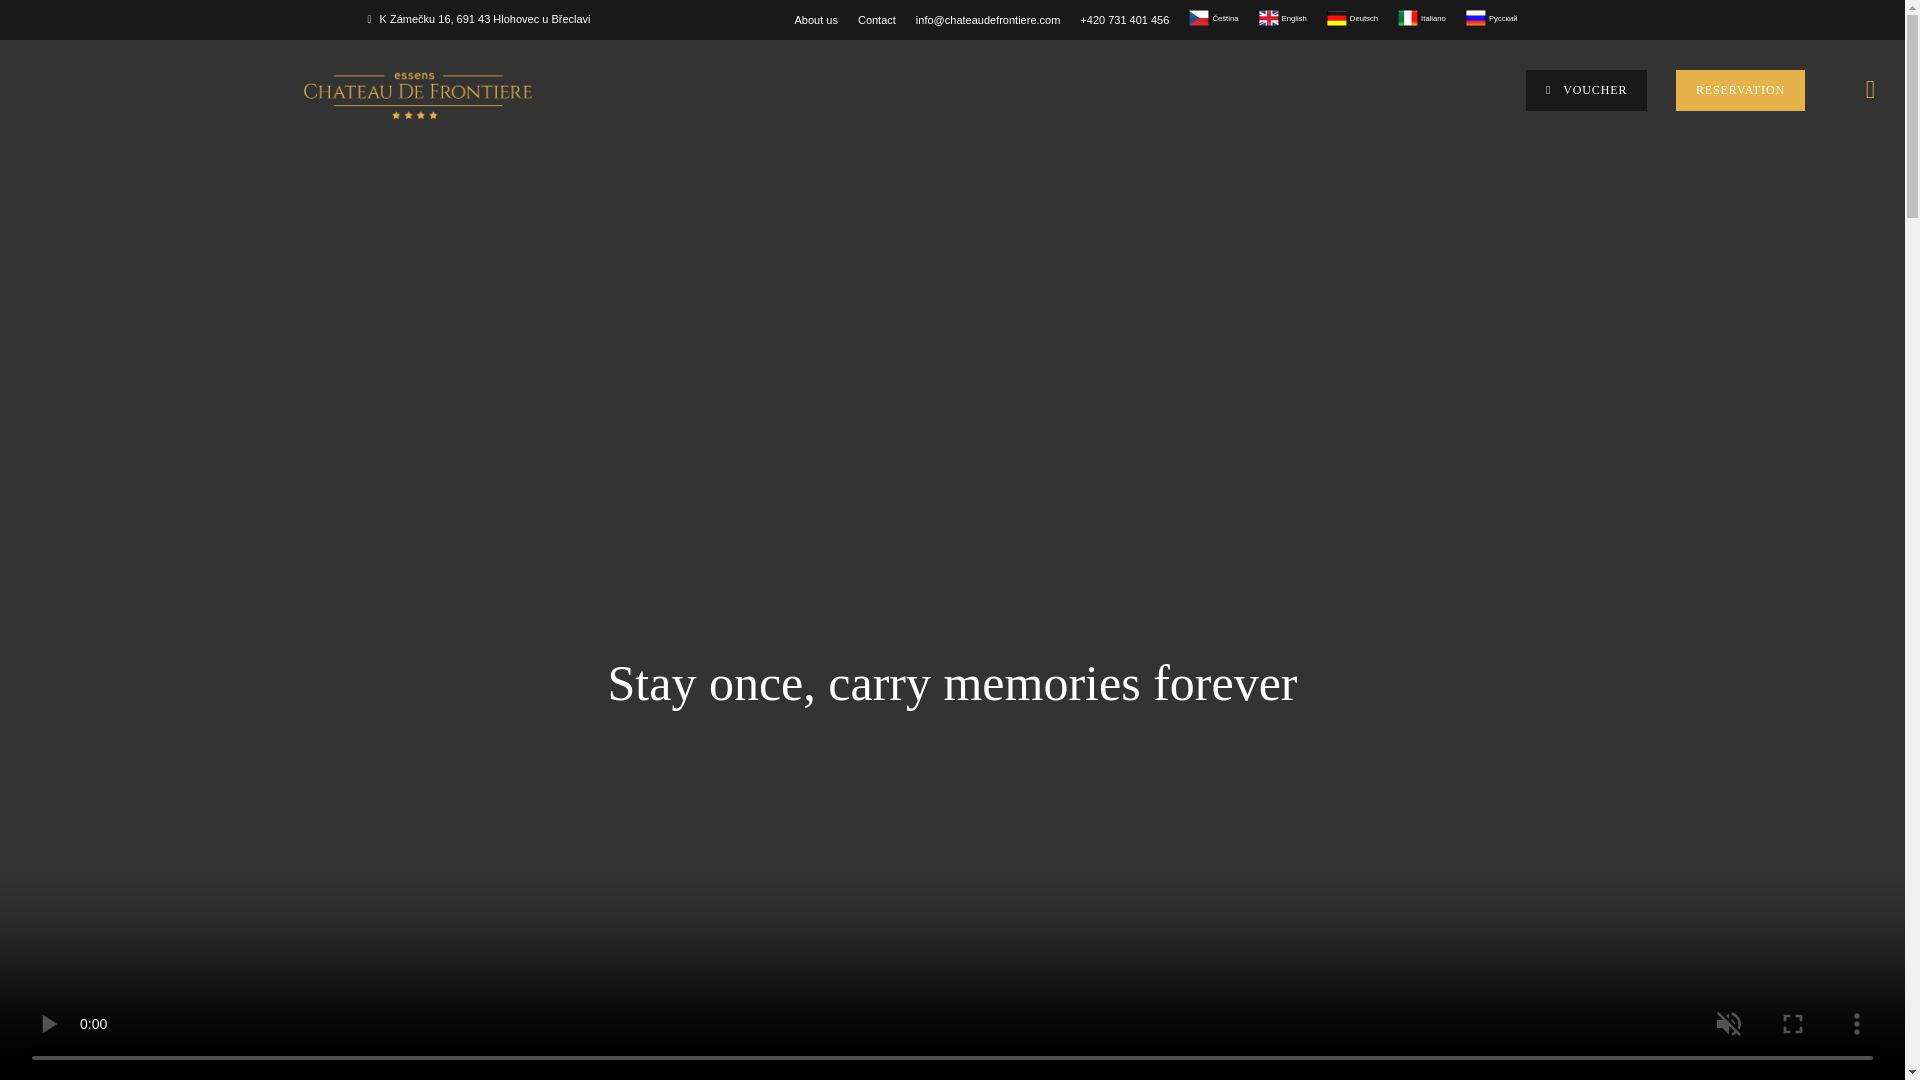 The width and height of the screenshot is (1920, 1080). I want to click on Italiano, so click(1421, 16).